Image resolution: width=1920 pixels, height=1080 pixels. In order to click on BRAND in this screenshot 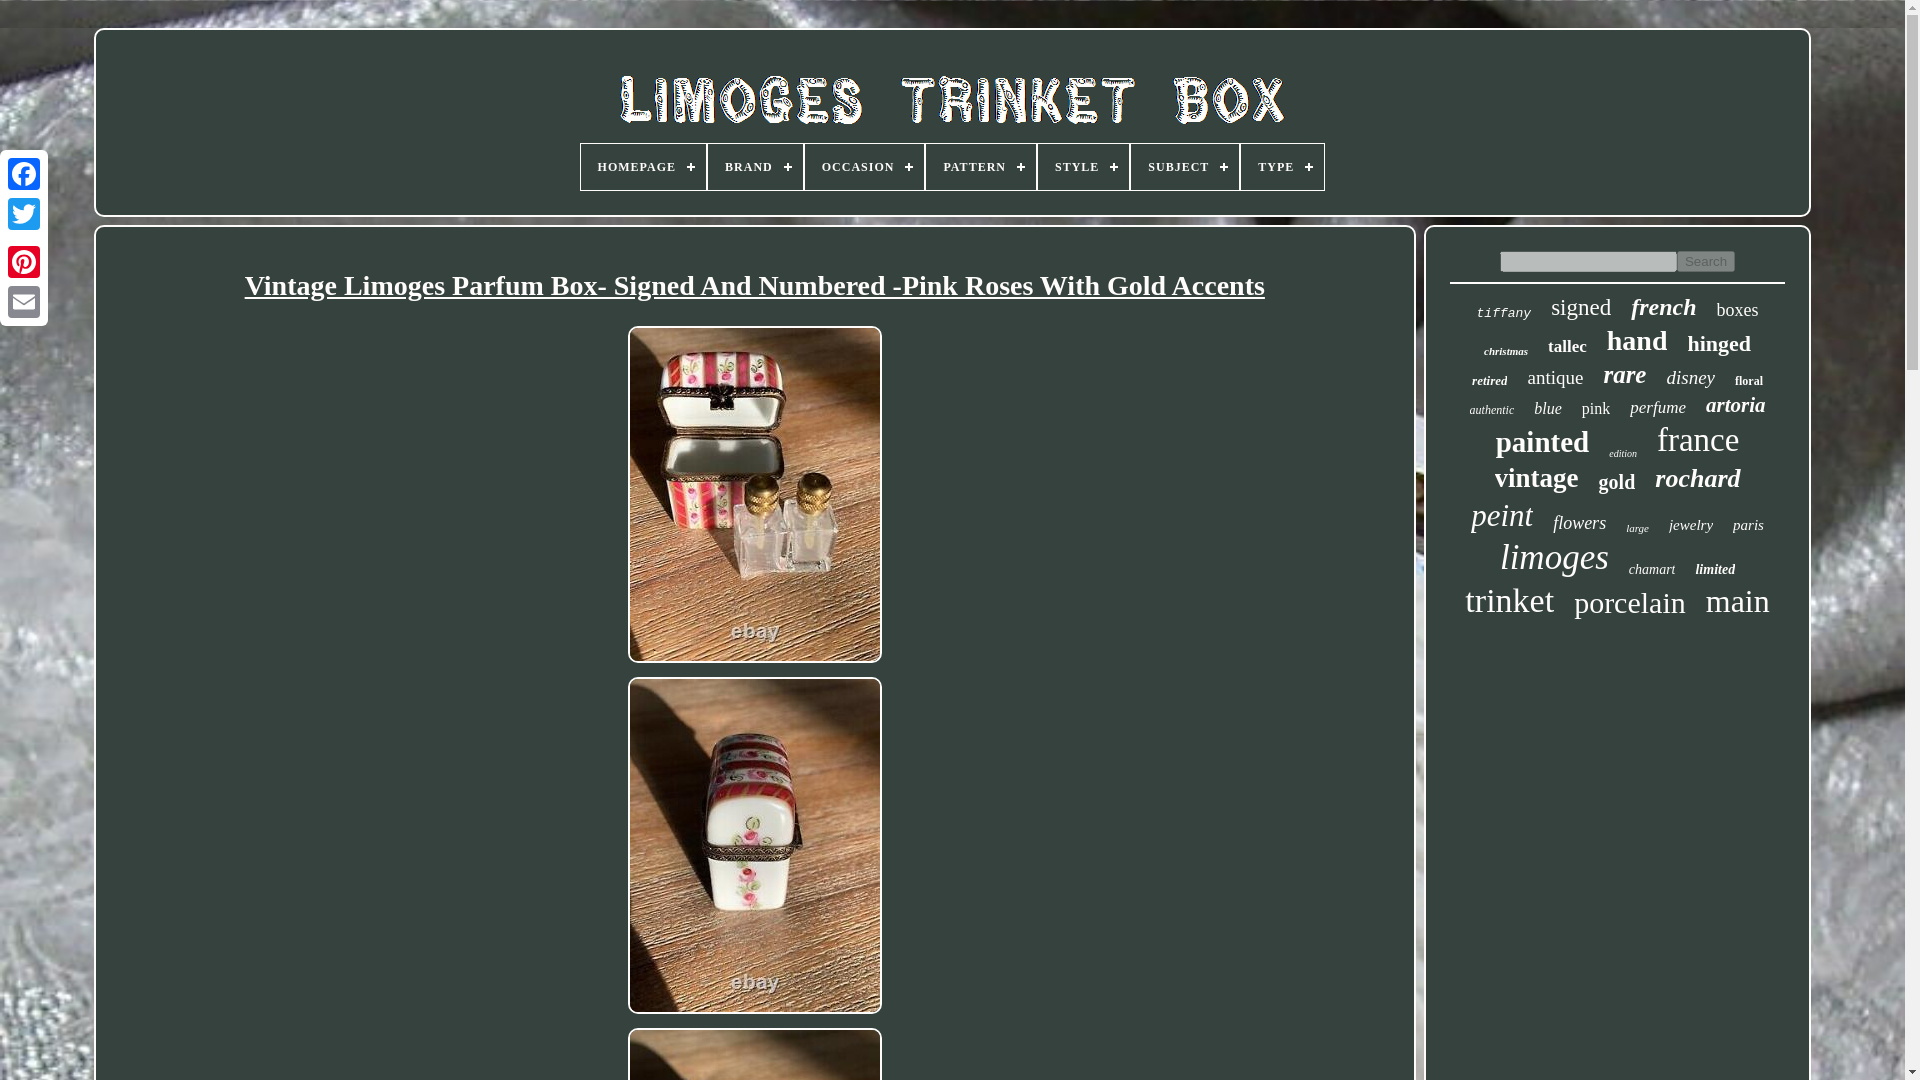, I will do `click(755, 166)`.